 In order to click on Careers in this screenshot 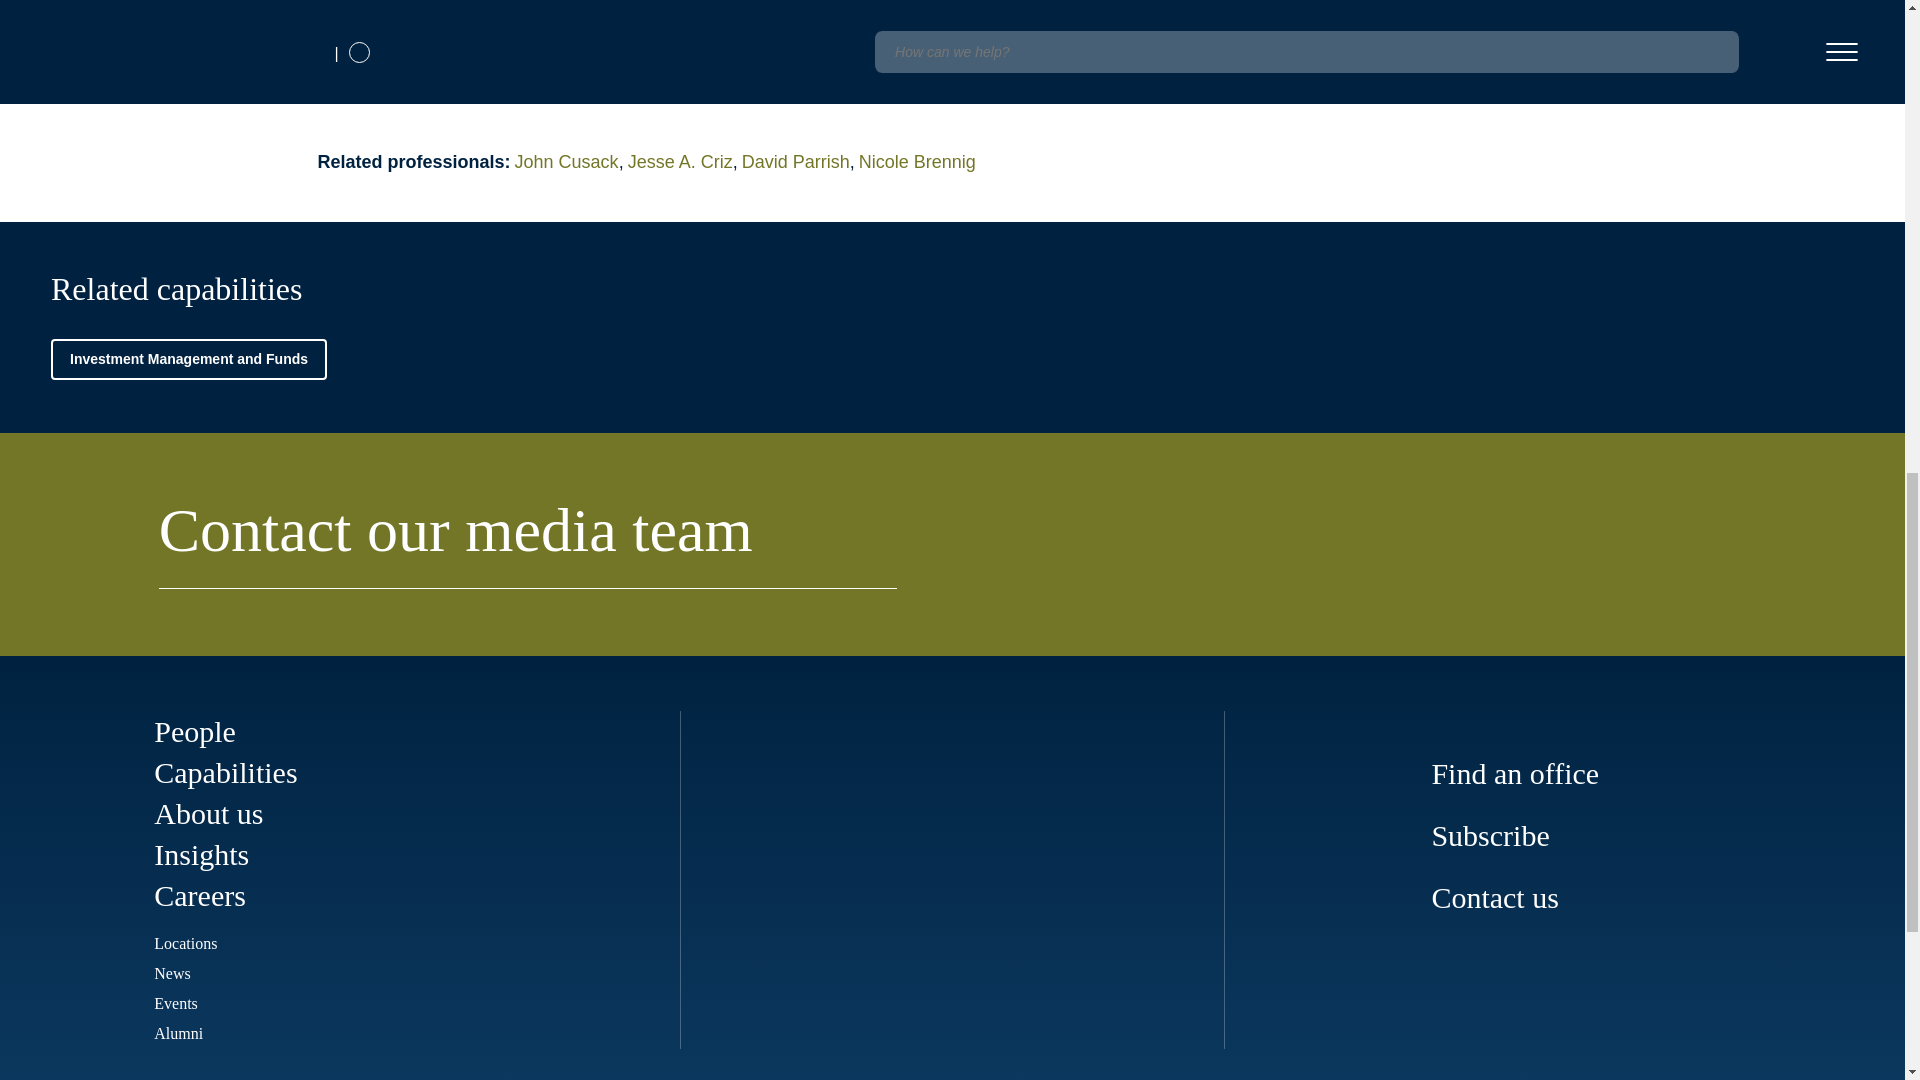, I will do `click(199, 895)`.